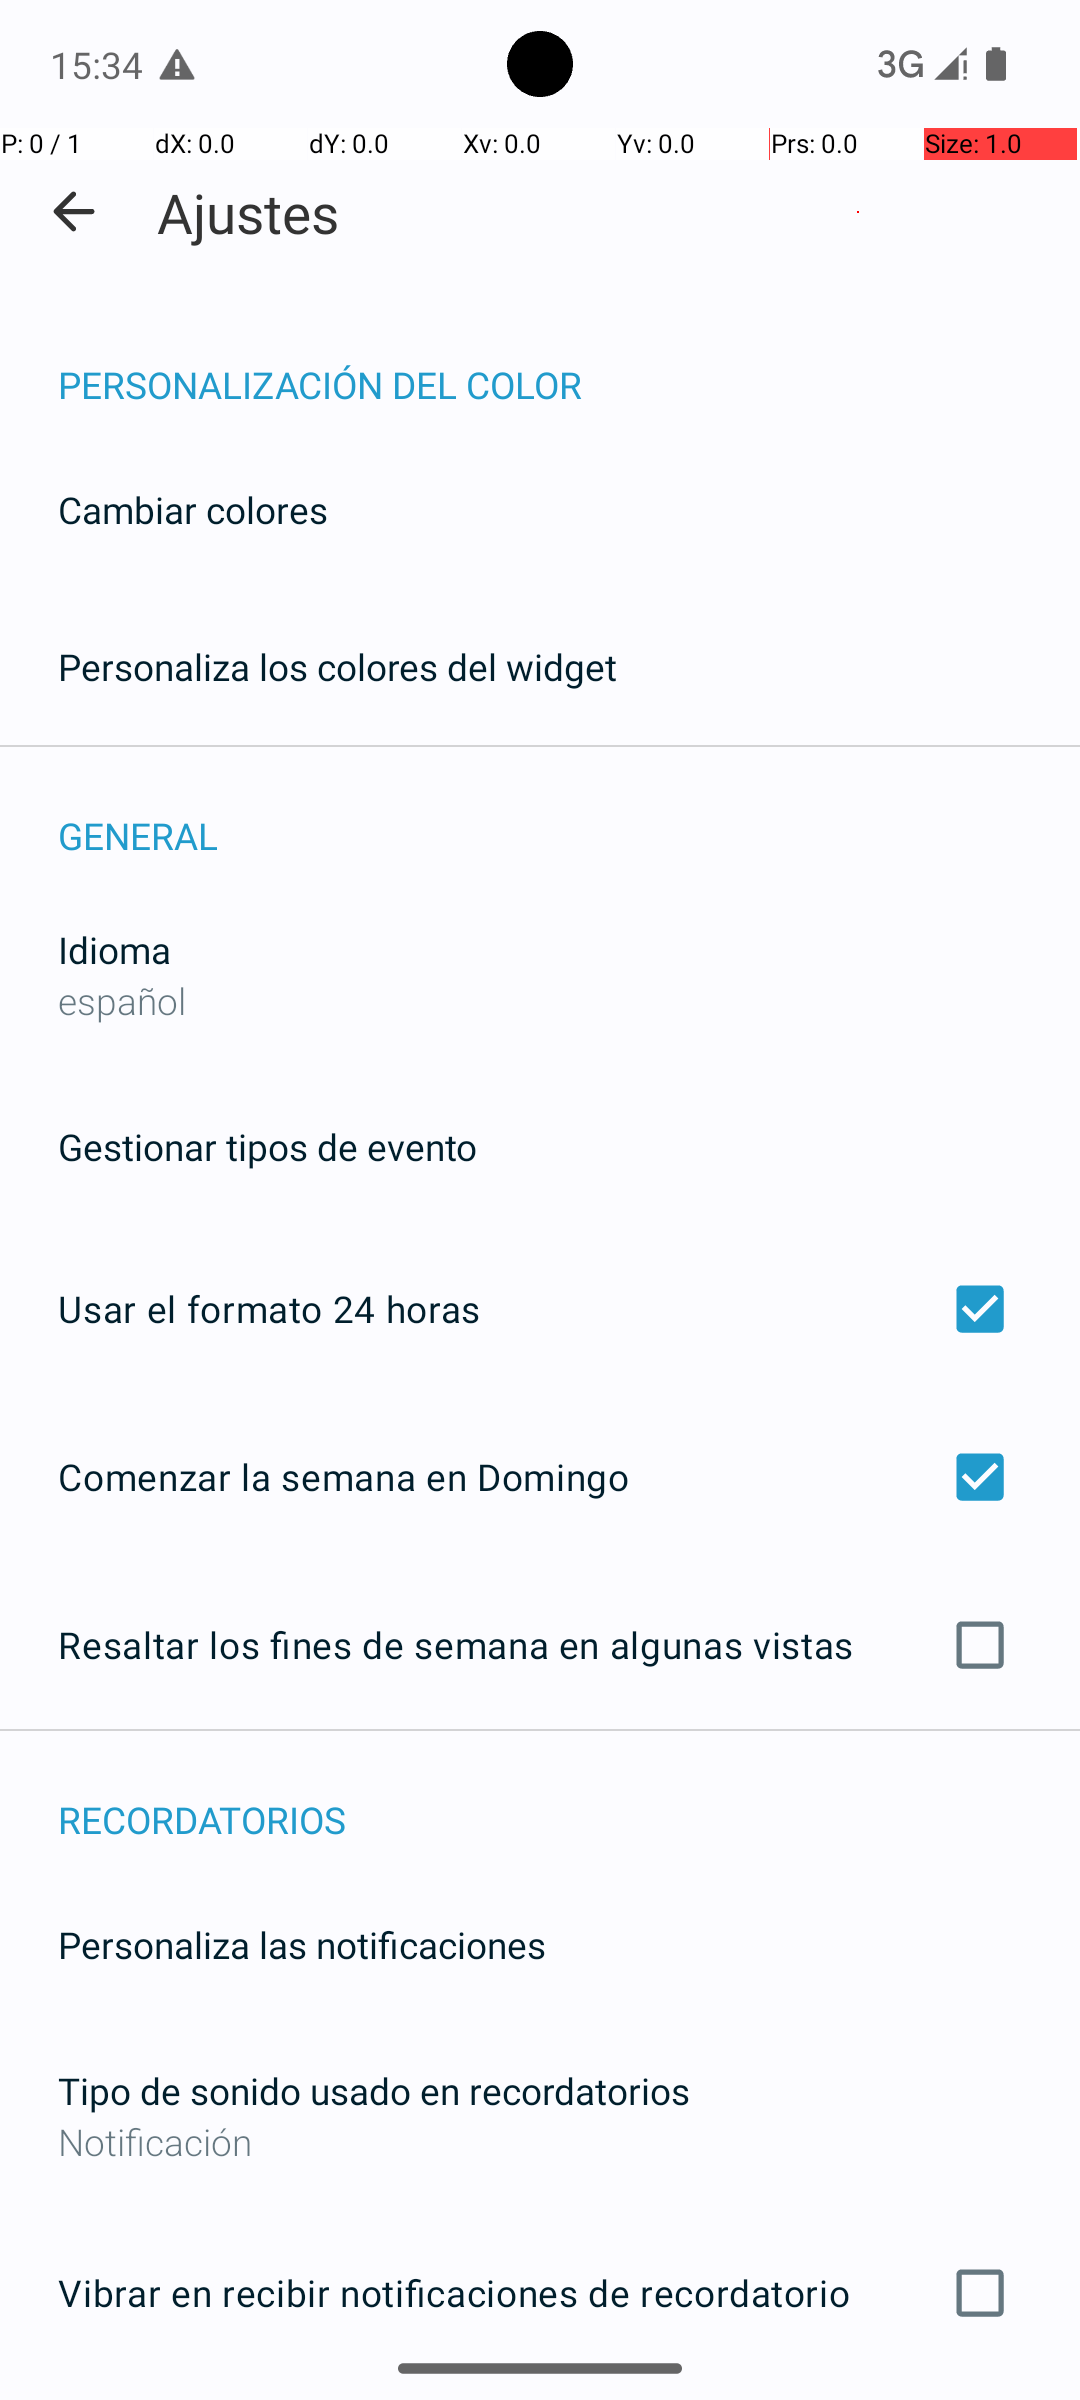  What do you see at coordinates (374, 2090) in the screenshot?
I see `Tipo de sonido usado en recordatorios` at bounding box center [374, 2090].